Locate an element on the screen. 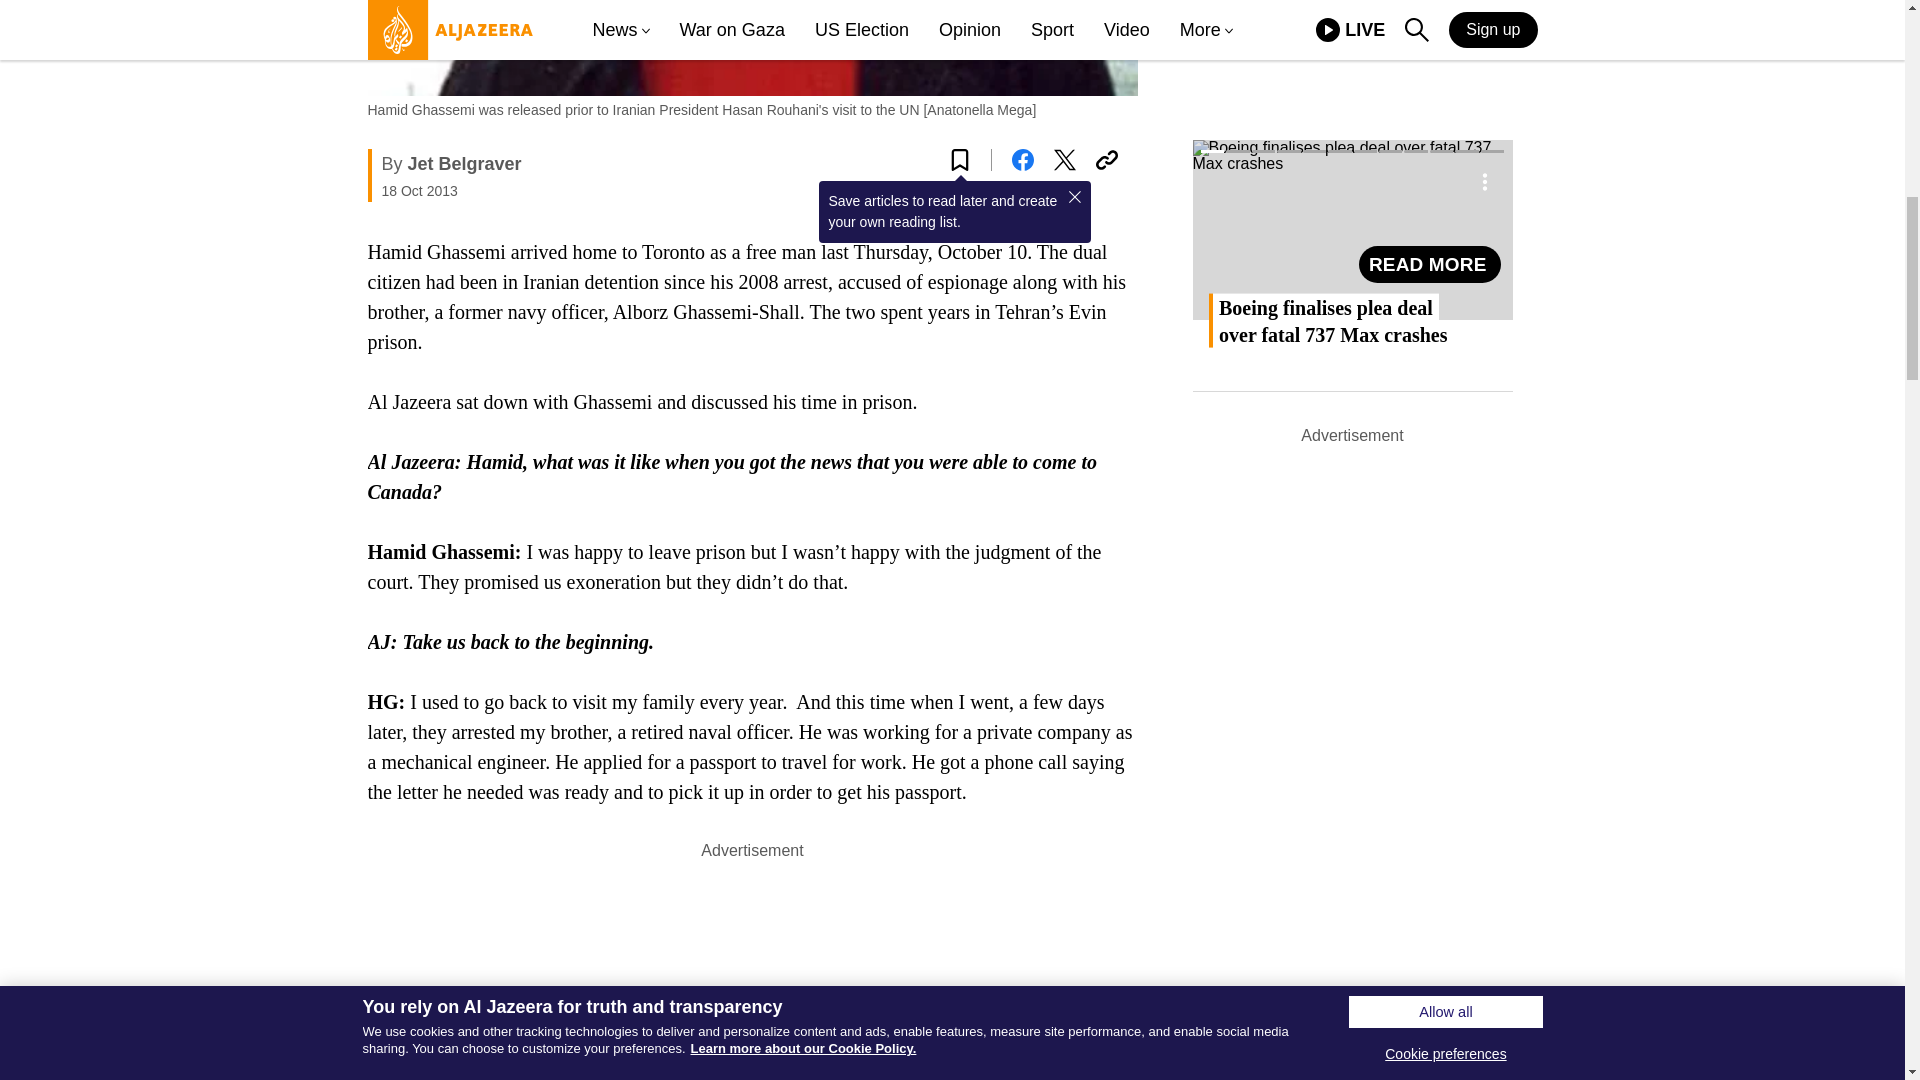 Image resolution: width=1920 pixels, height=1080 pixels. Close Tooltip is located at coordinates (1074, 196).